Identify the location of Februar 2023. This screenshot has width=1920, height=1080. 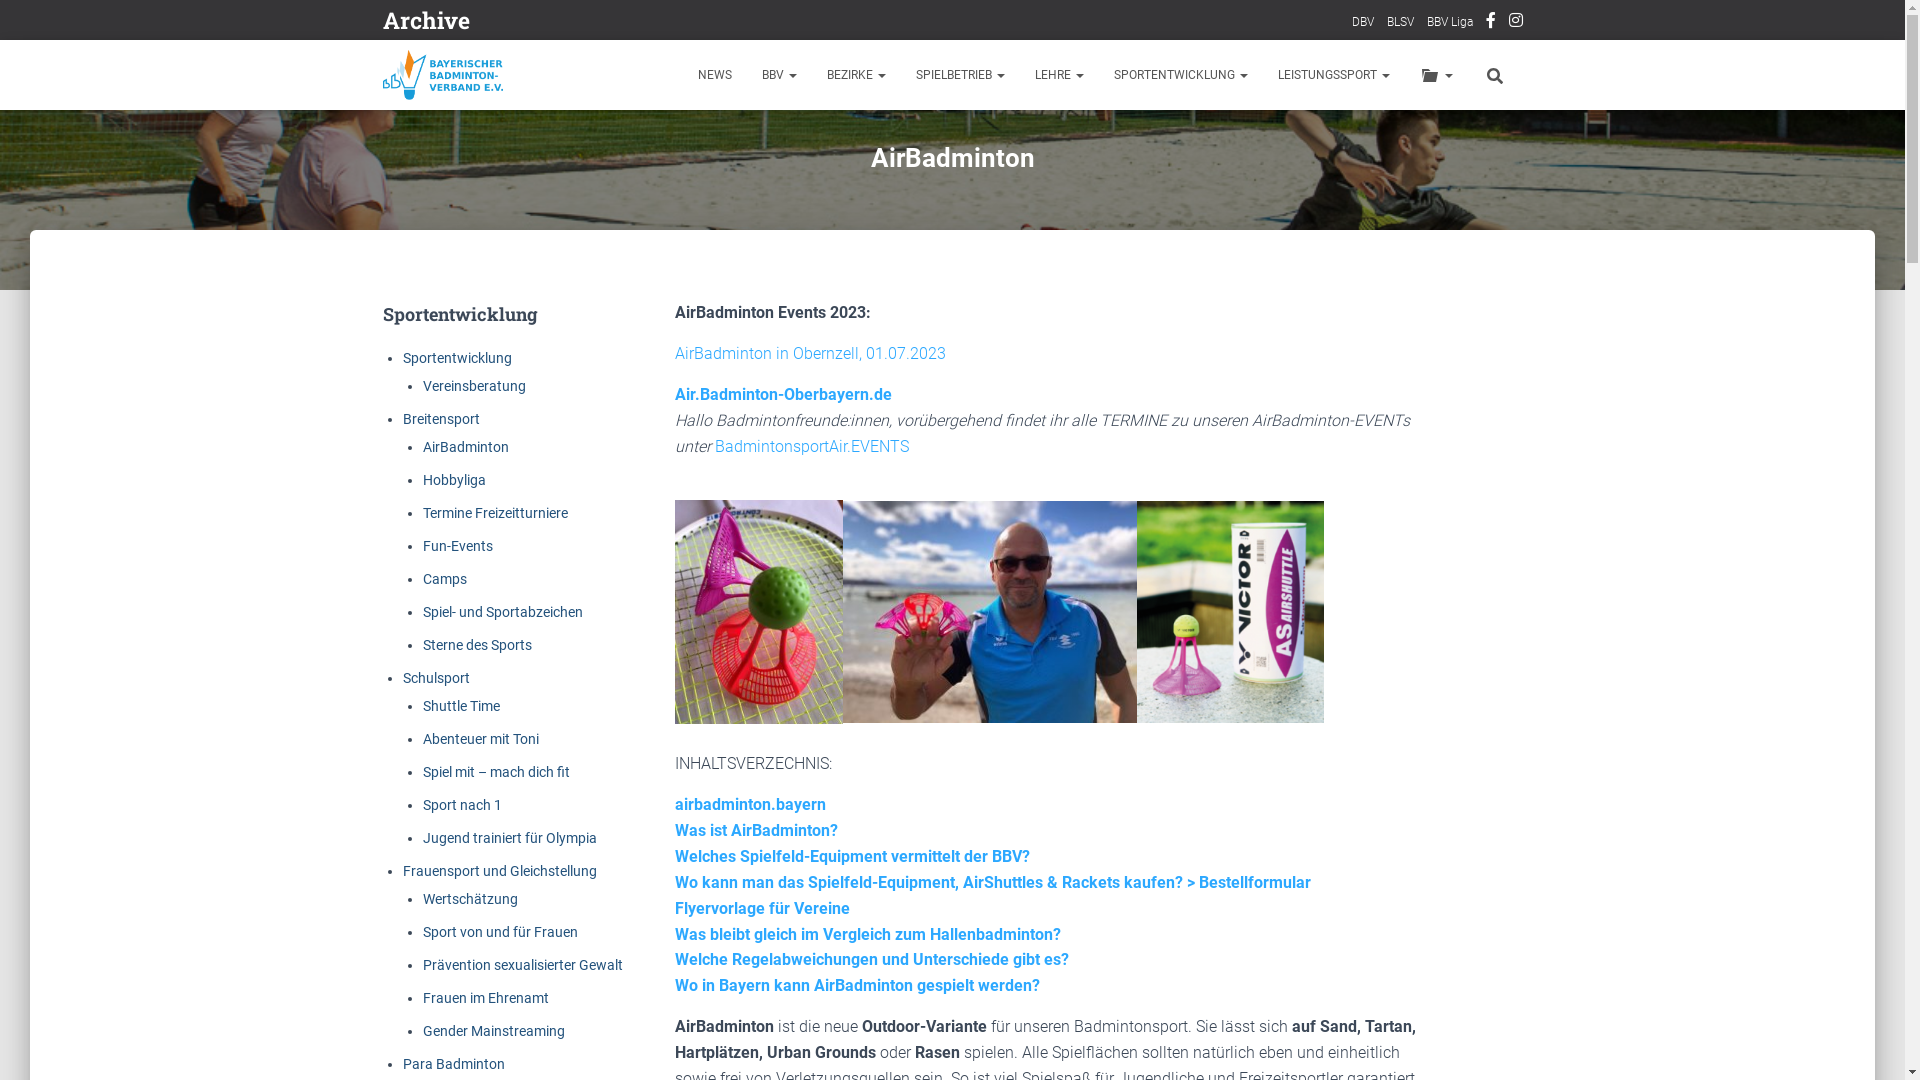
(646, 105).